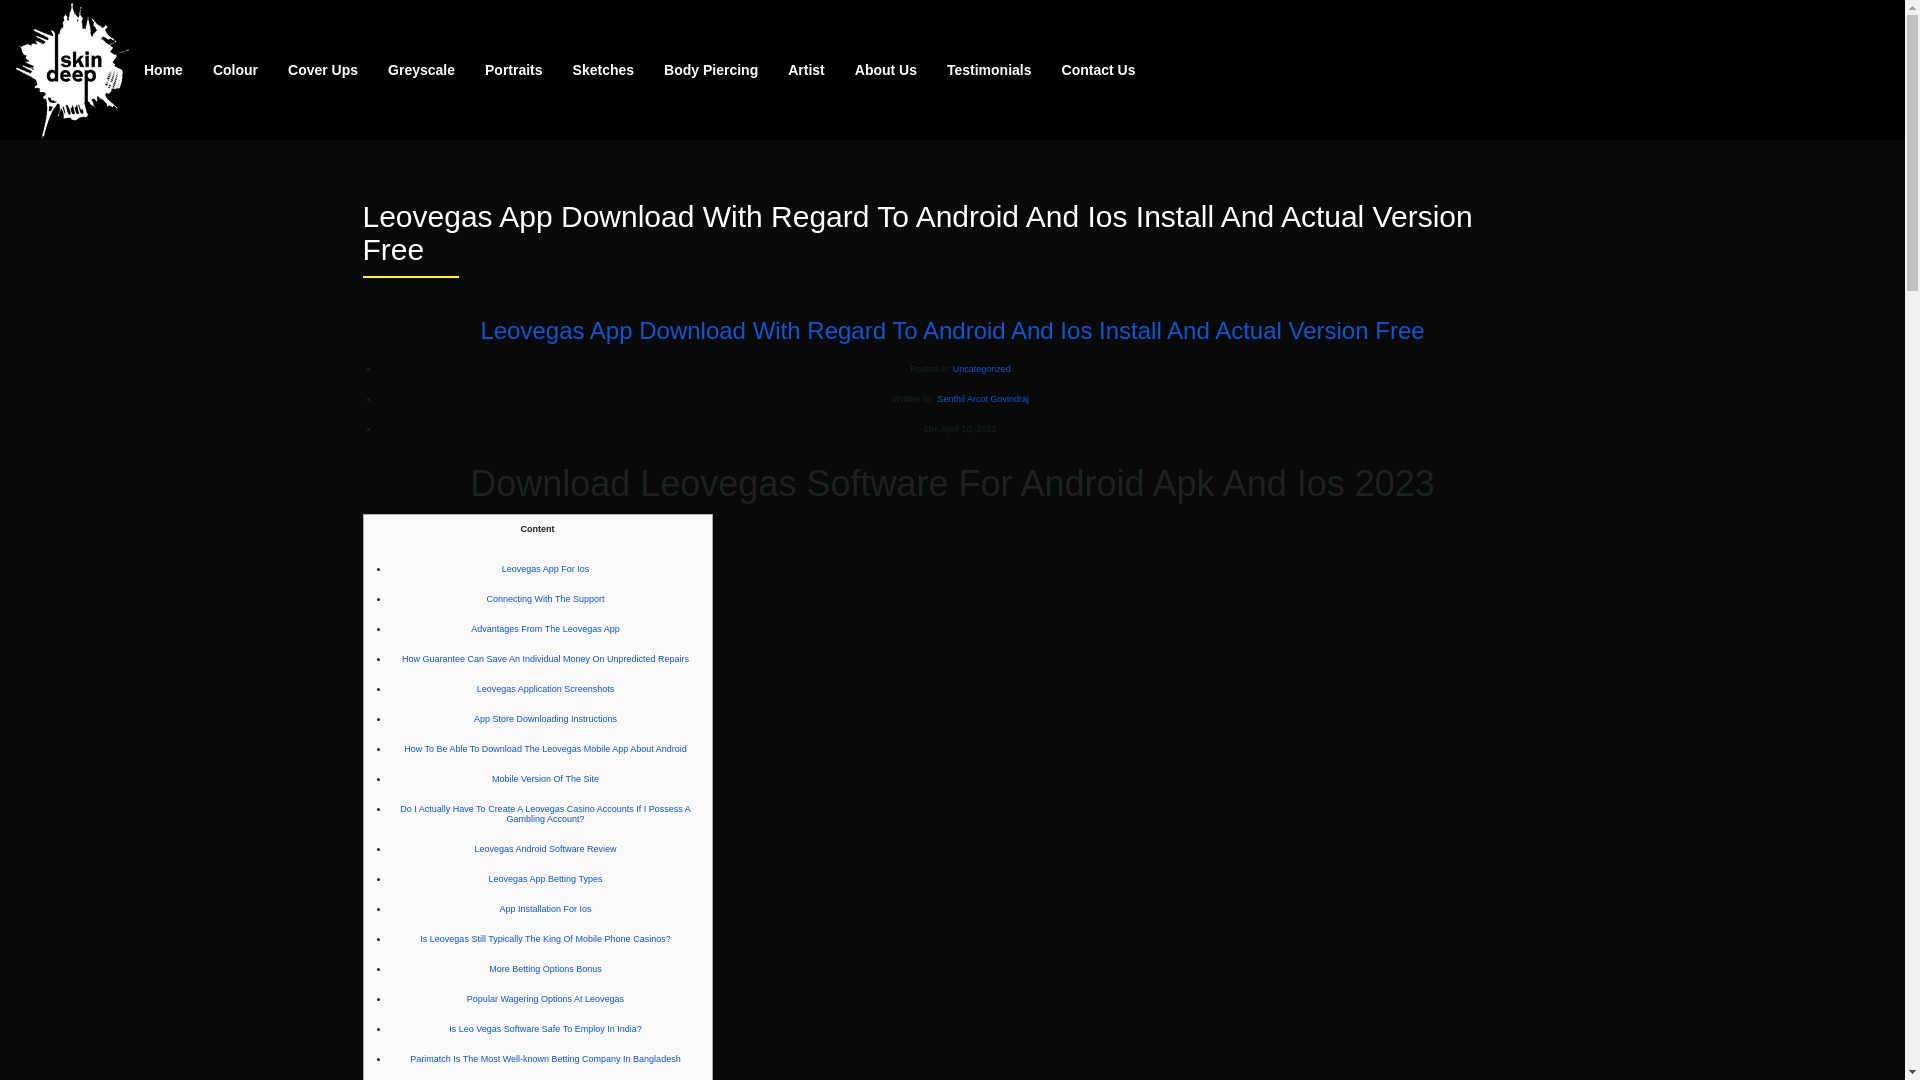 This screenshot has height=1080, width=1920. I want to click on Leovegas Android Software Review, so click(545, 848).